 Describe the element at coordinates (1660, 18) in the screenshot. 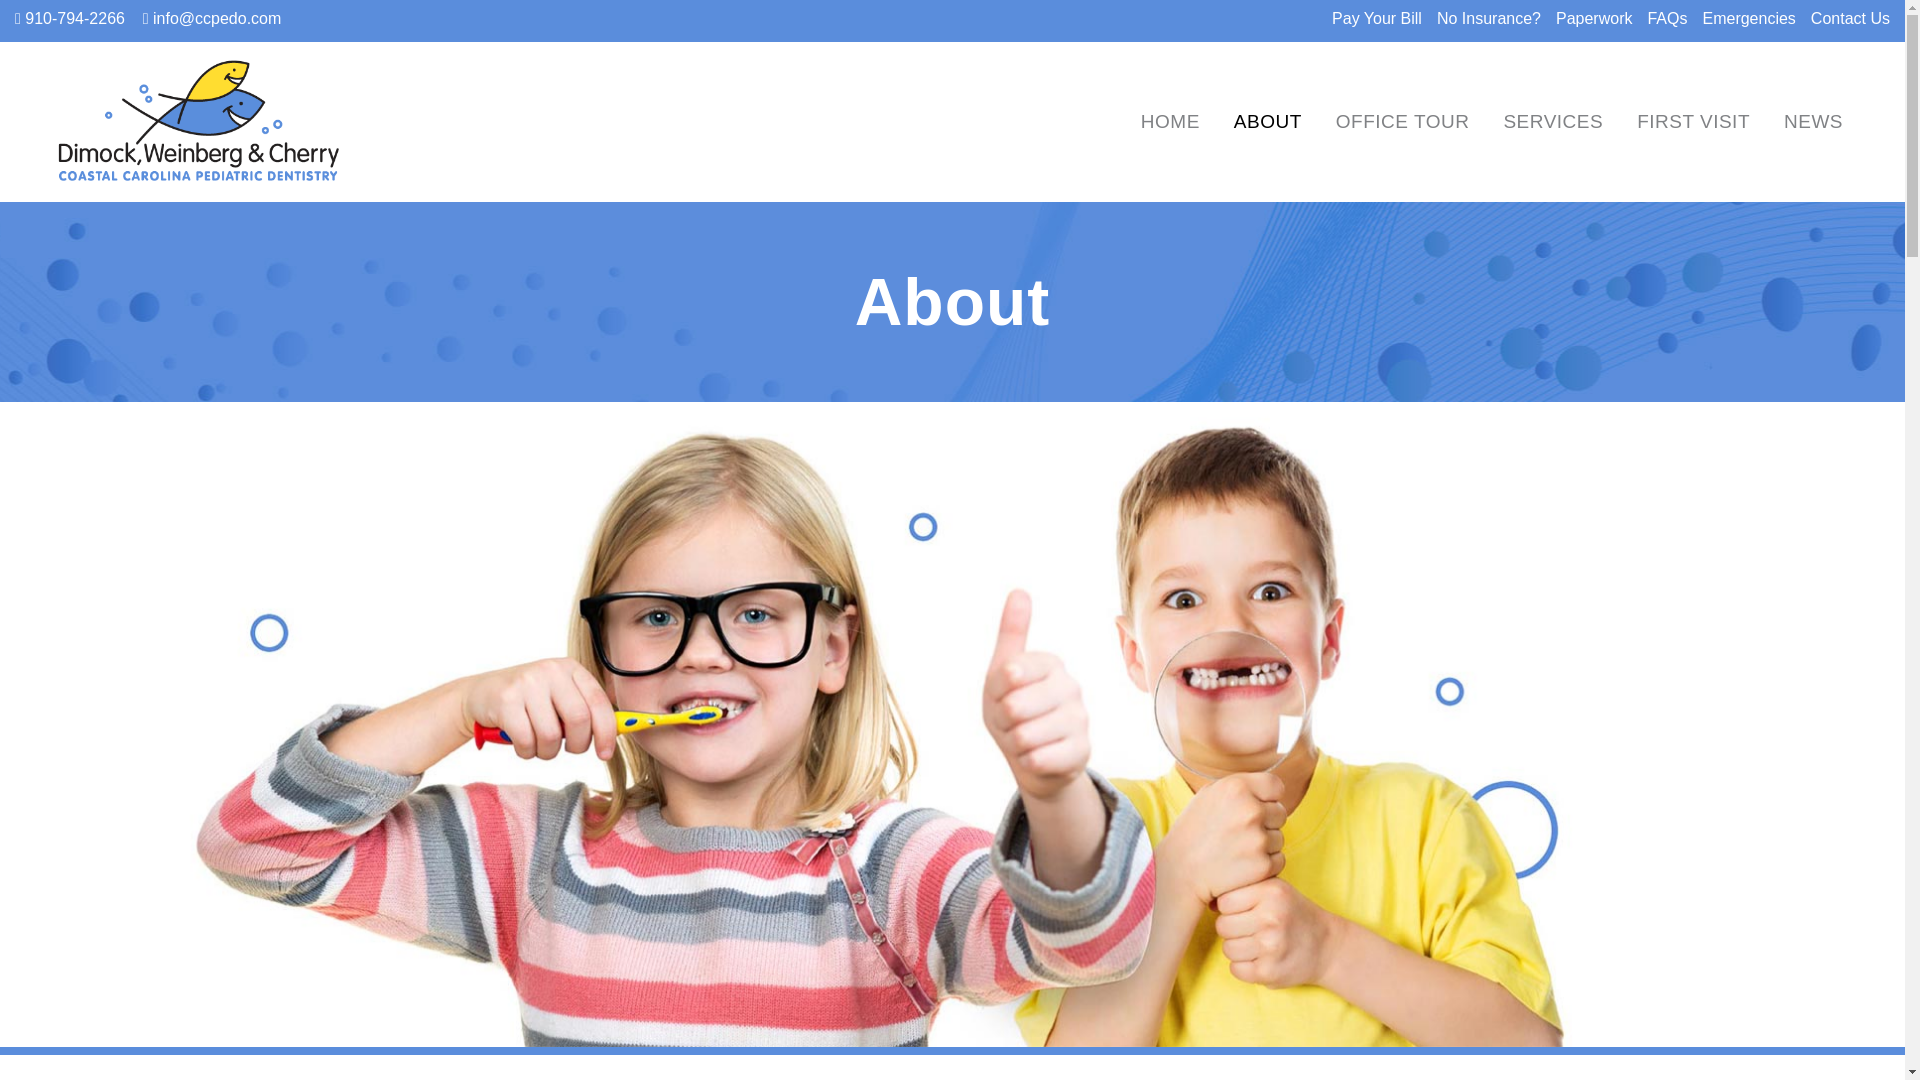

I see `FAQs` at that location.